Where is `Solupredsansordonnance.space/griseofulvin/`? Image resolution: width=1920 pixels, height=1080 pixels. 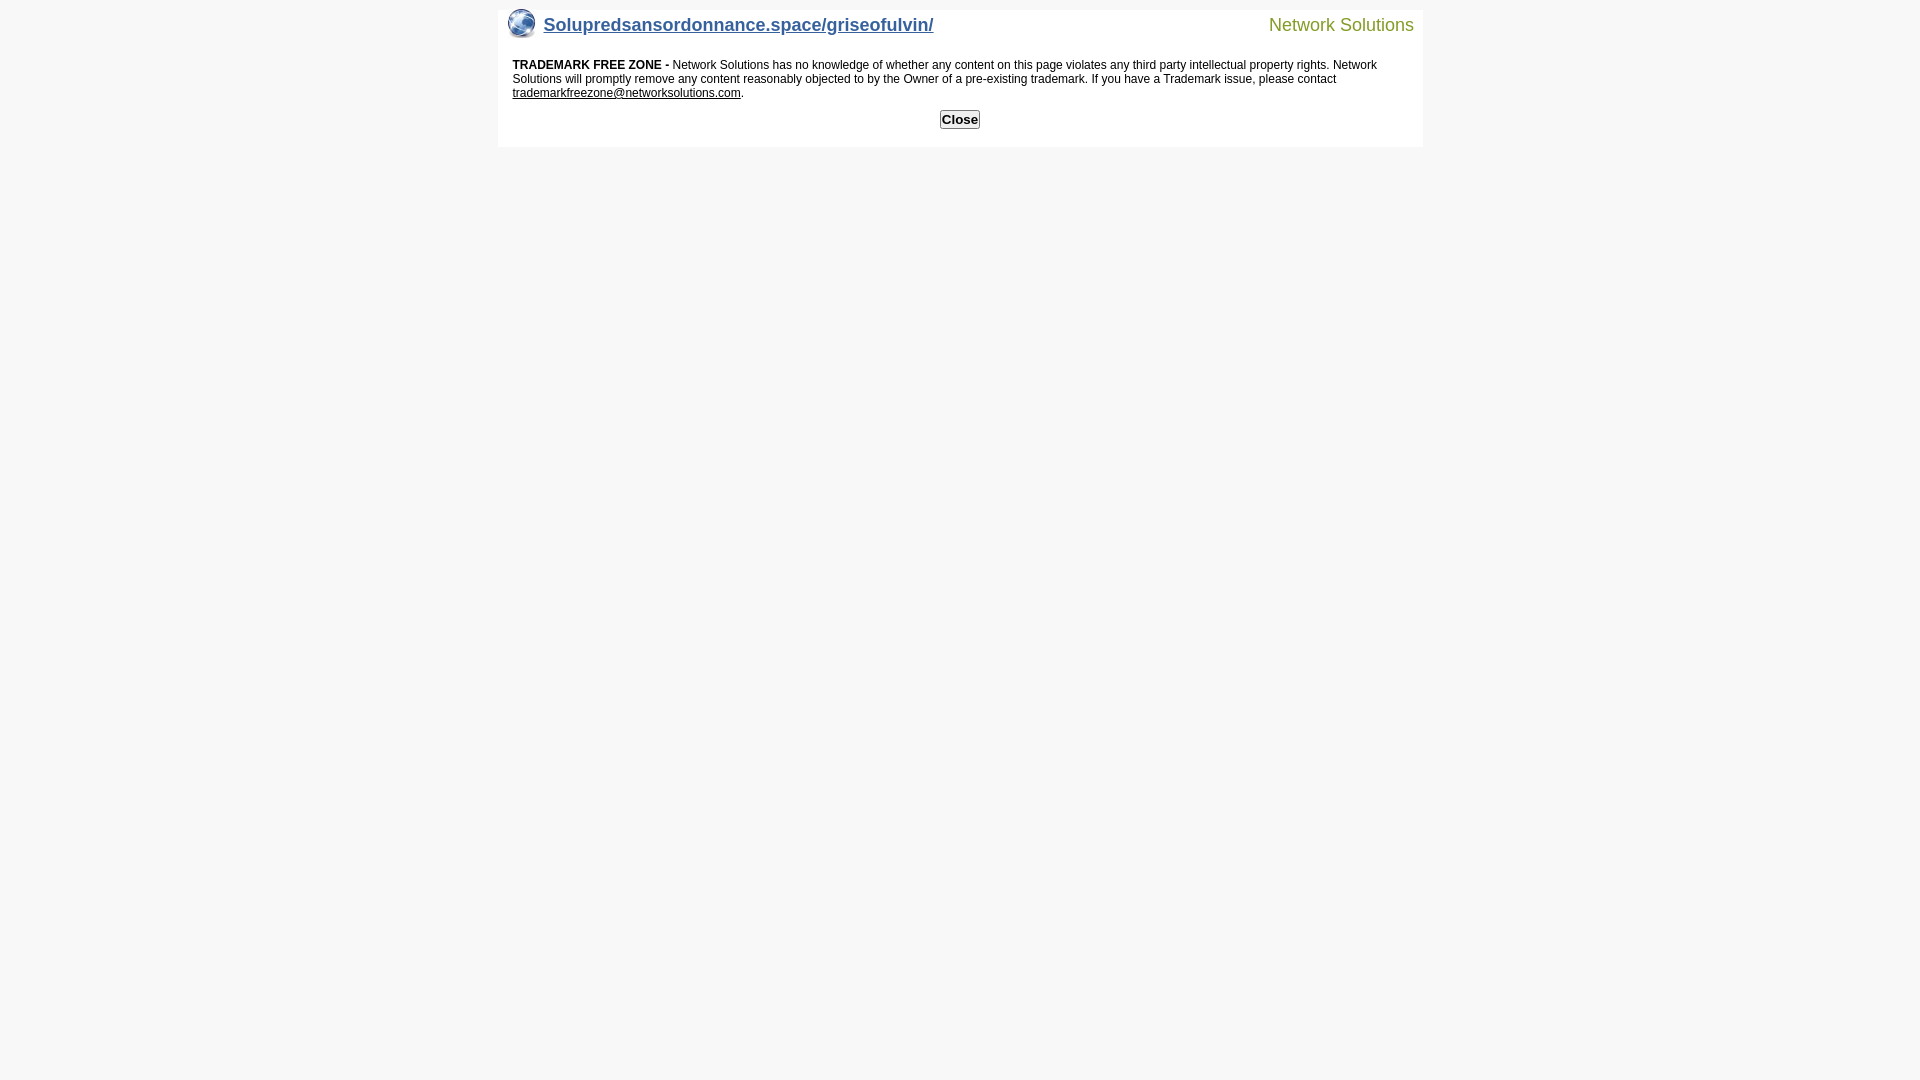 Solupredsansordonnance.space/griseofulvin/ is located at coordinates (721, 30).